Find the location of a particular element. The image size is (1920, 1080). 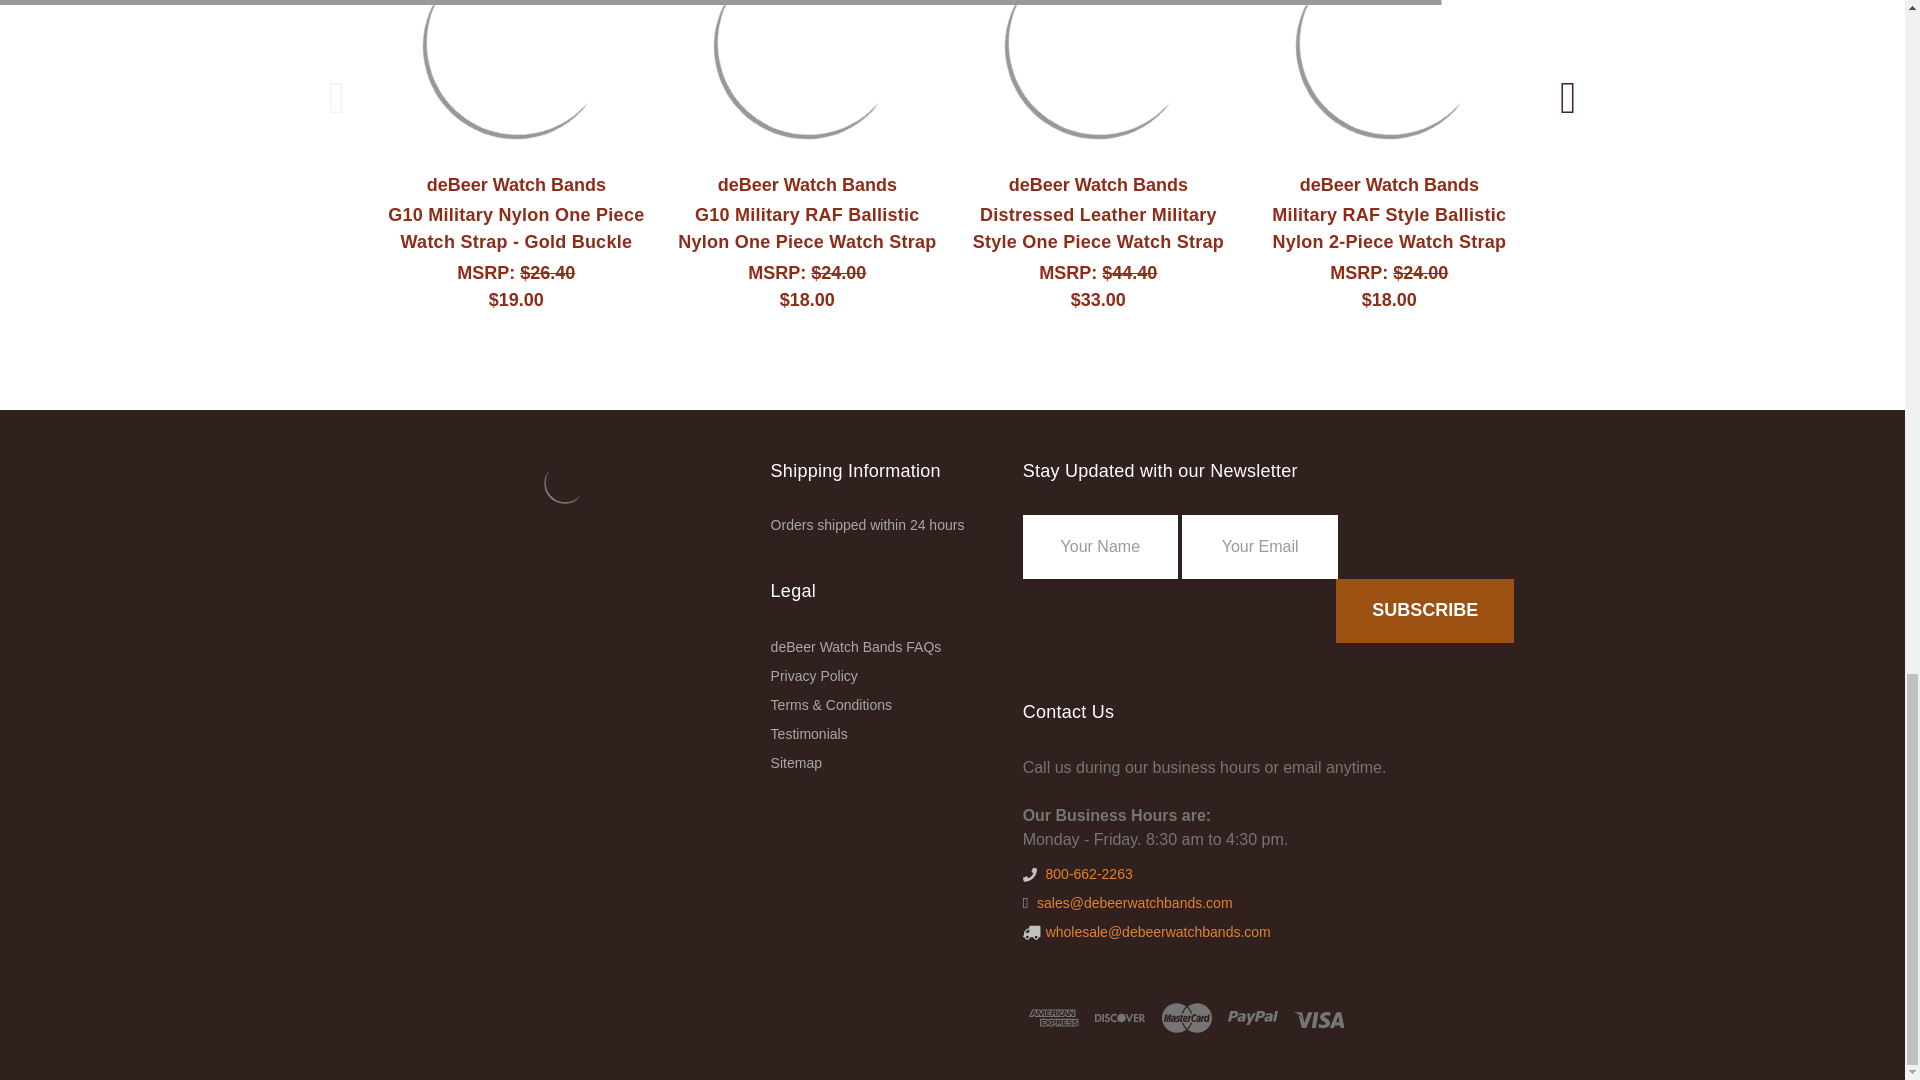

Subscribe is located at coordinates (1425, 610).